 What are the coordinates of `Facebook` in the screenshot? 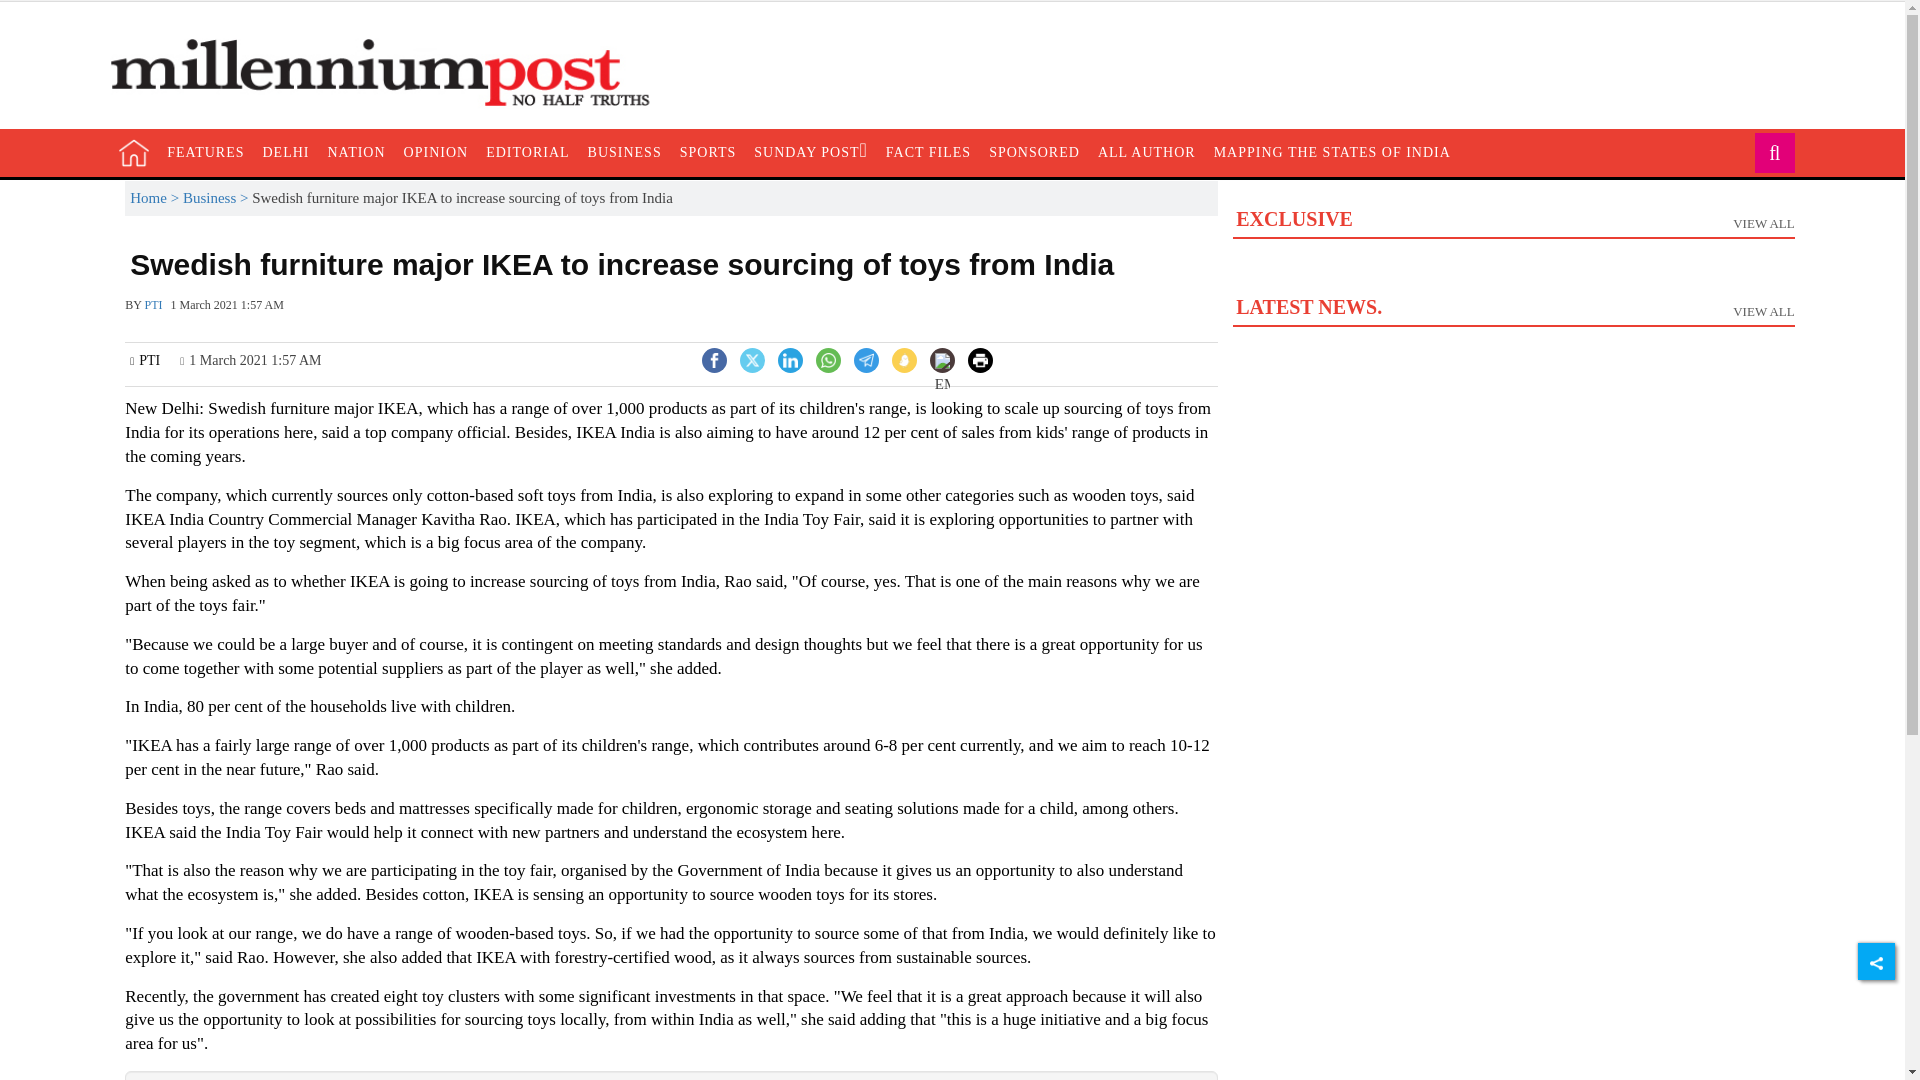 It's located at (714, 358).